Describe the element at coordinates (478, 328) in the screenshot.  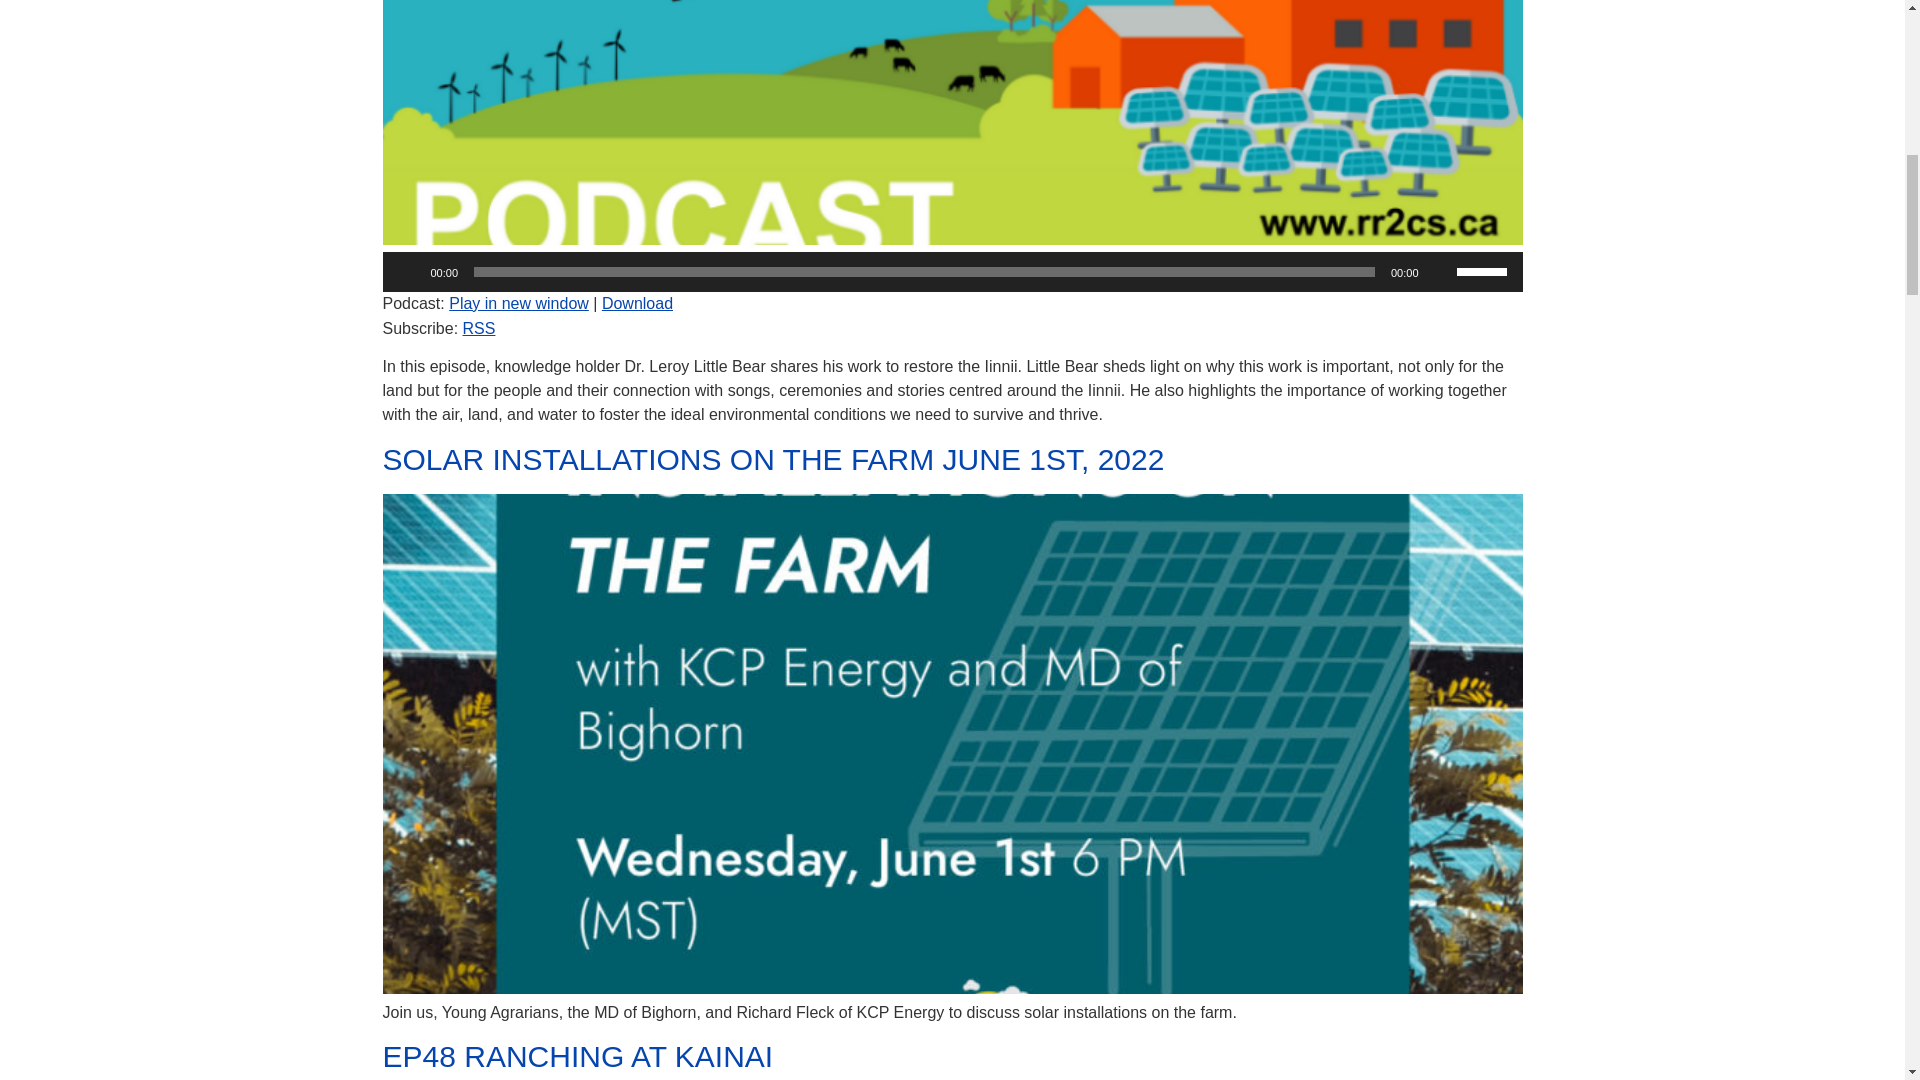
I see `Subscribe via RSS` at that location.